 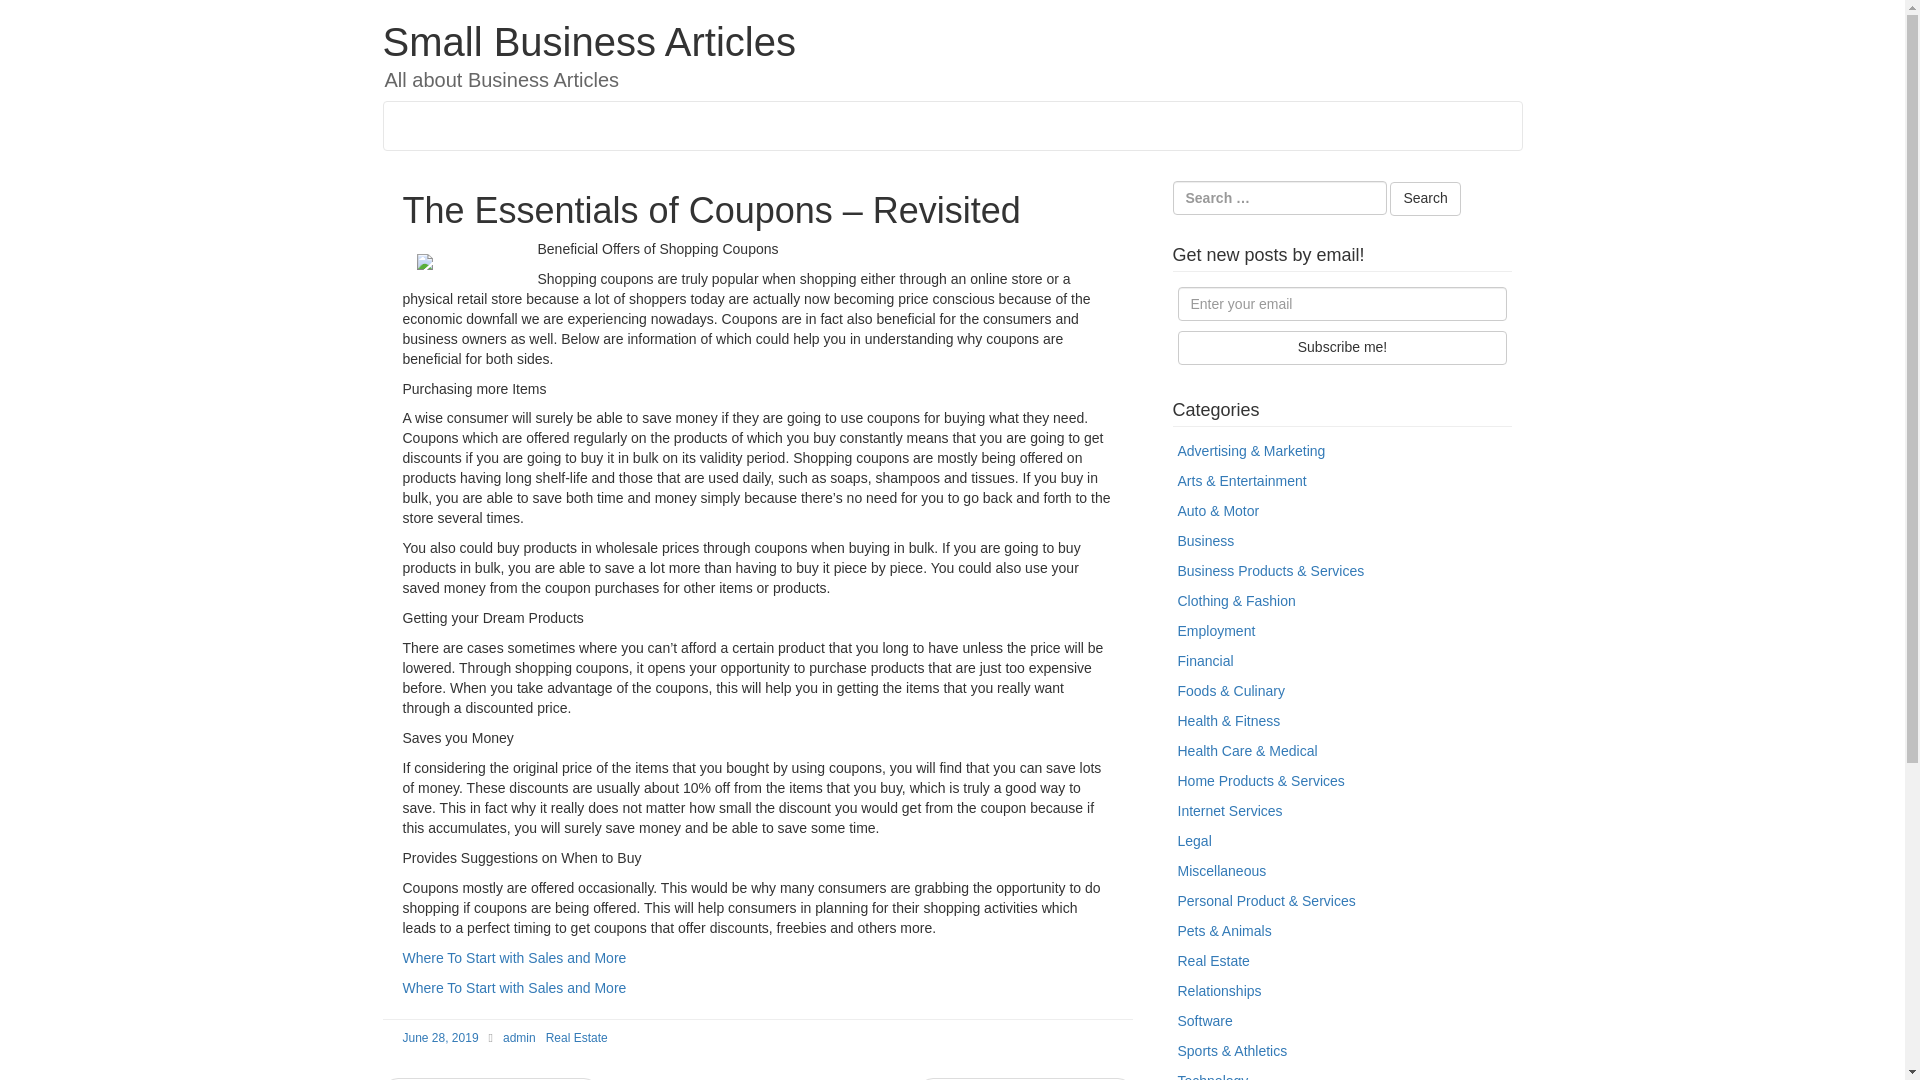 I want to click on Search for:, so click(x=1278, y=198).